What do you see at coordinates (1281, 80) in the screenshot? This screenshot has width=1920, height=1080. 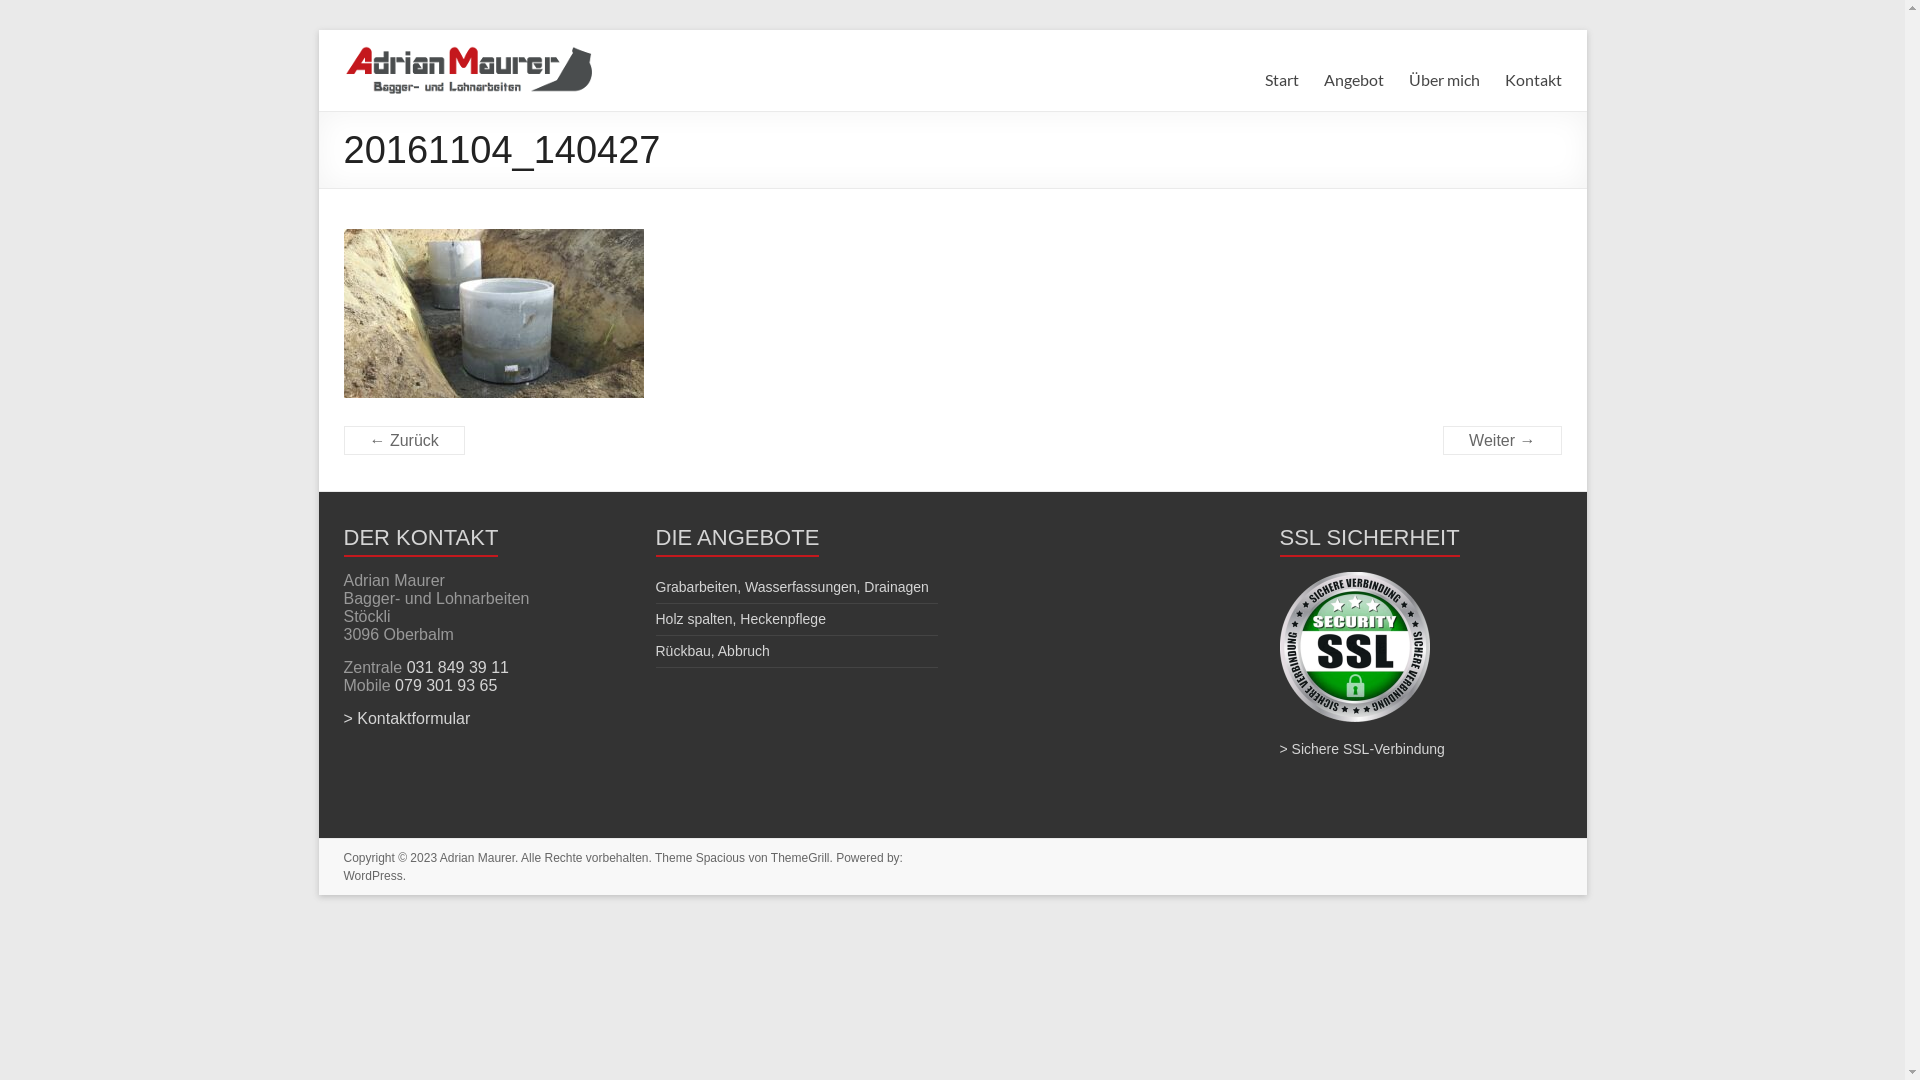 I see `Start` at bounding box center [1281, 80].